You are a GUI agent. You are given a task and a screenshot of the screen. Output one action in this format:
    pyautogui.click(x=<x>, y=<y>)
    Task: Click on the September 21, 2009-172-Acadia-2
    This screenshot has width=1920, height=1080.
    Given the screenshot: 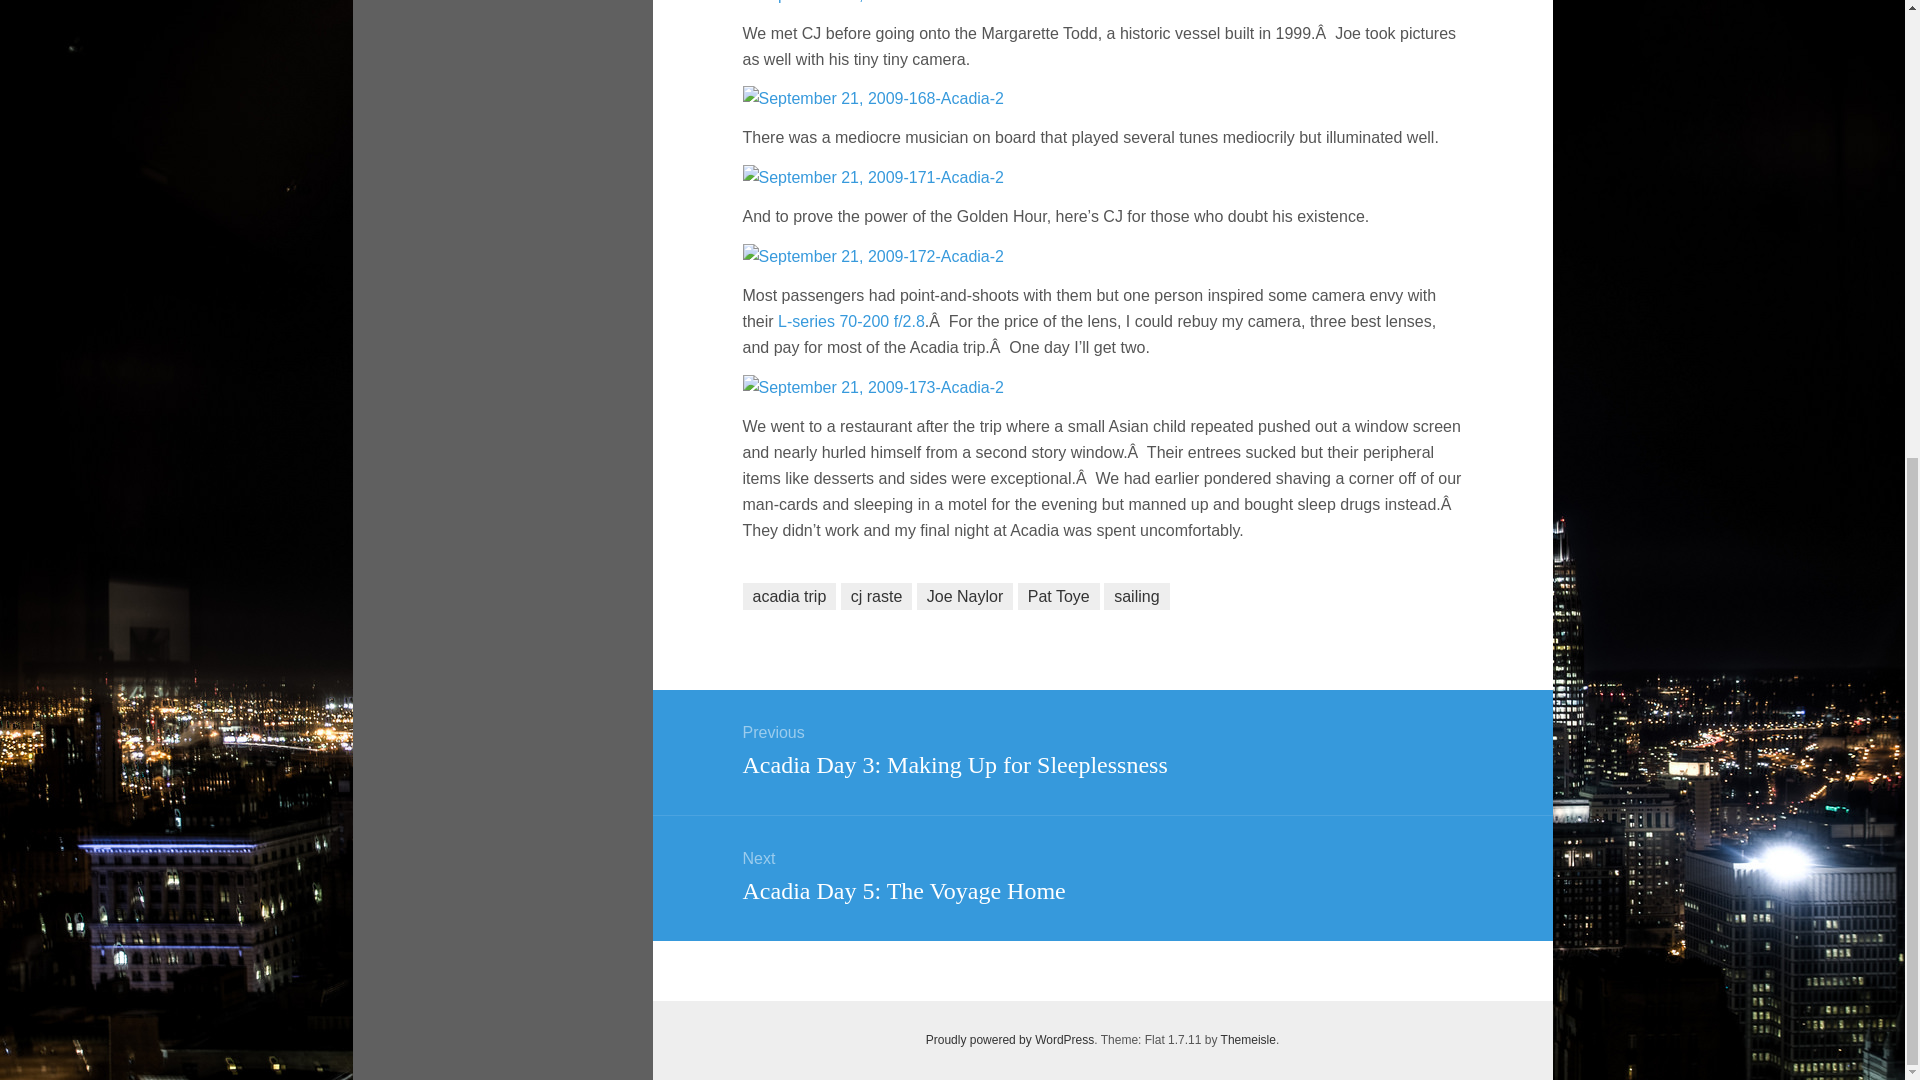 What is the action you would take?
    pyautogui.click(x=872, y=255)
    